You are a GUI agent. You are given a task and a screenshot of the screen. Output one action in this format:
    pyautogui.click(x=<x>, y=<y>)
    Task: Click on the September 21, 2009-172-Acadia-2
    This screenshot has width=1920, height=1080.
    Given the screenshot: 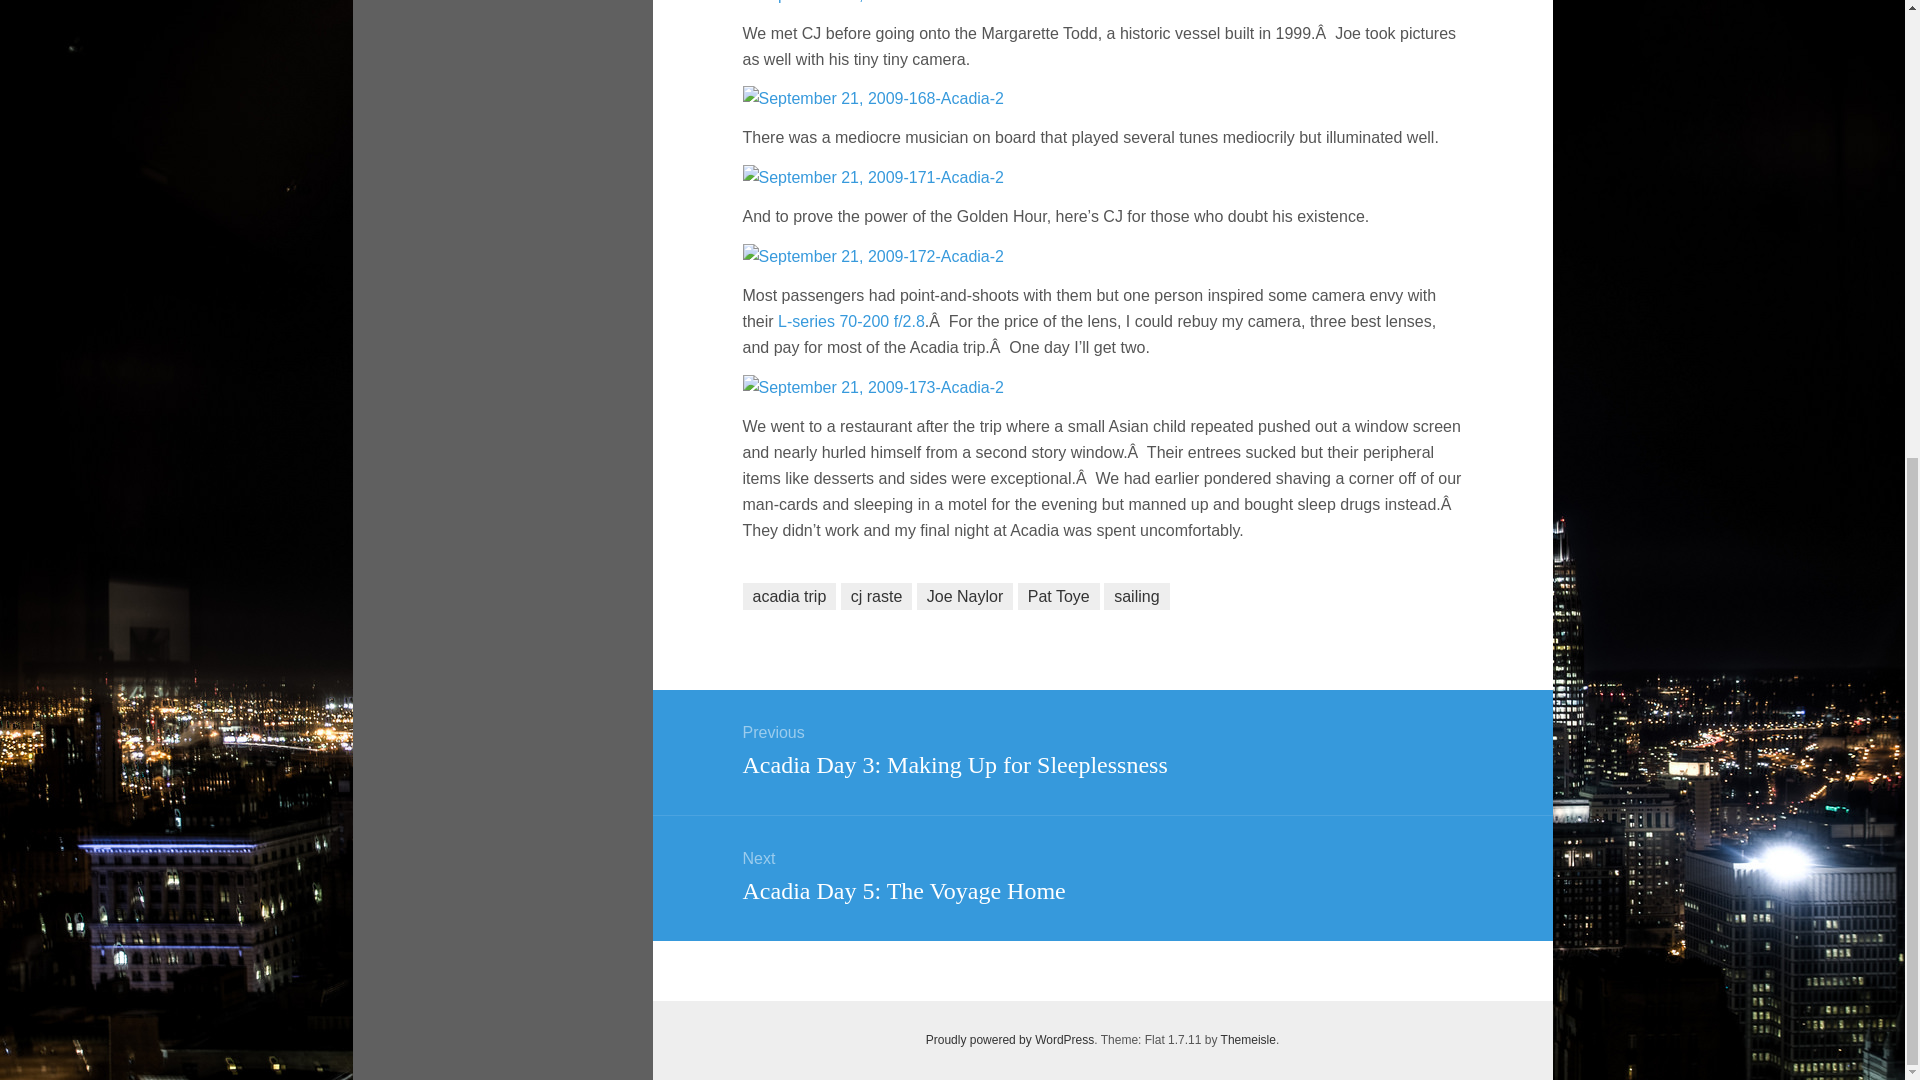 What is the action you would take?
    pyautogui.click(x=872, y=255)
    